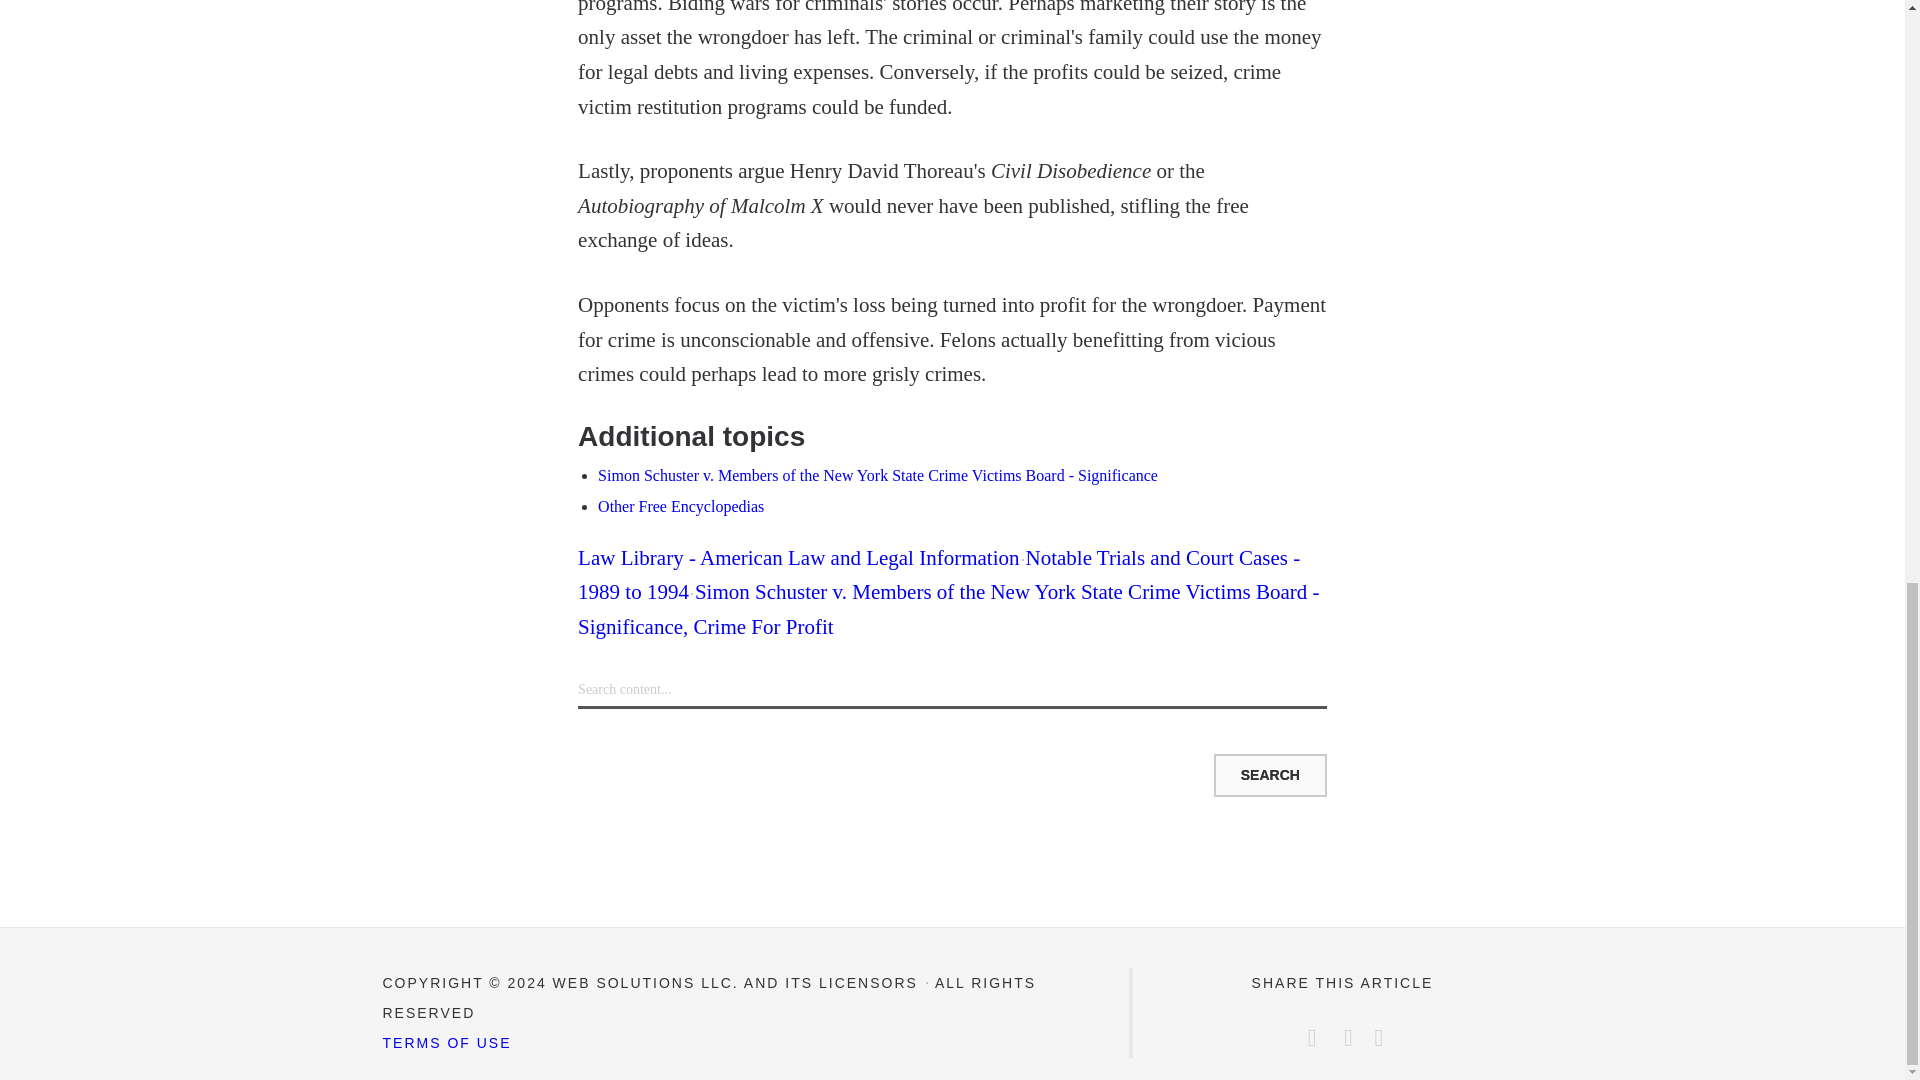 The width and height of the screenshot is (1920, 1080). I want to click on TERMS OF USE, so click(446, 1042).